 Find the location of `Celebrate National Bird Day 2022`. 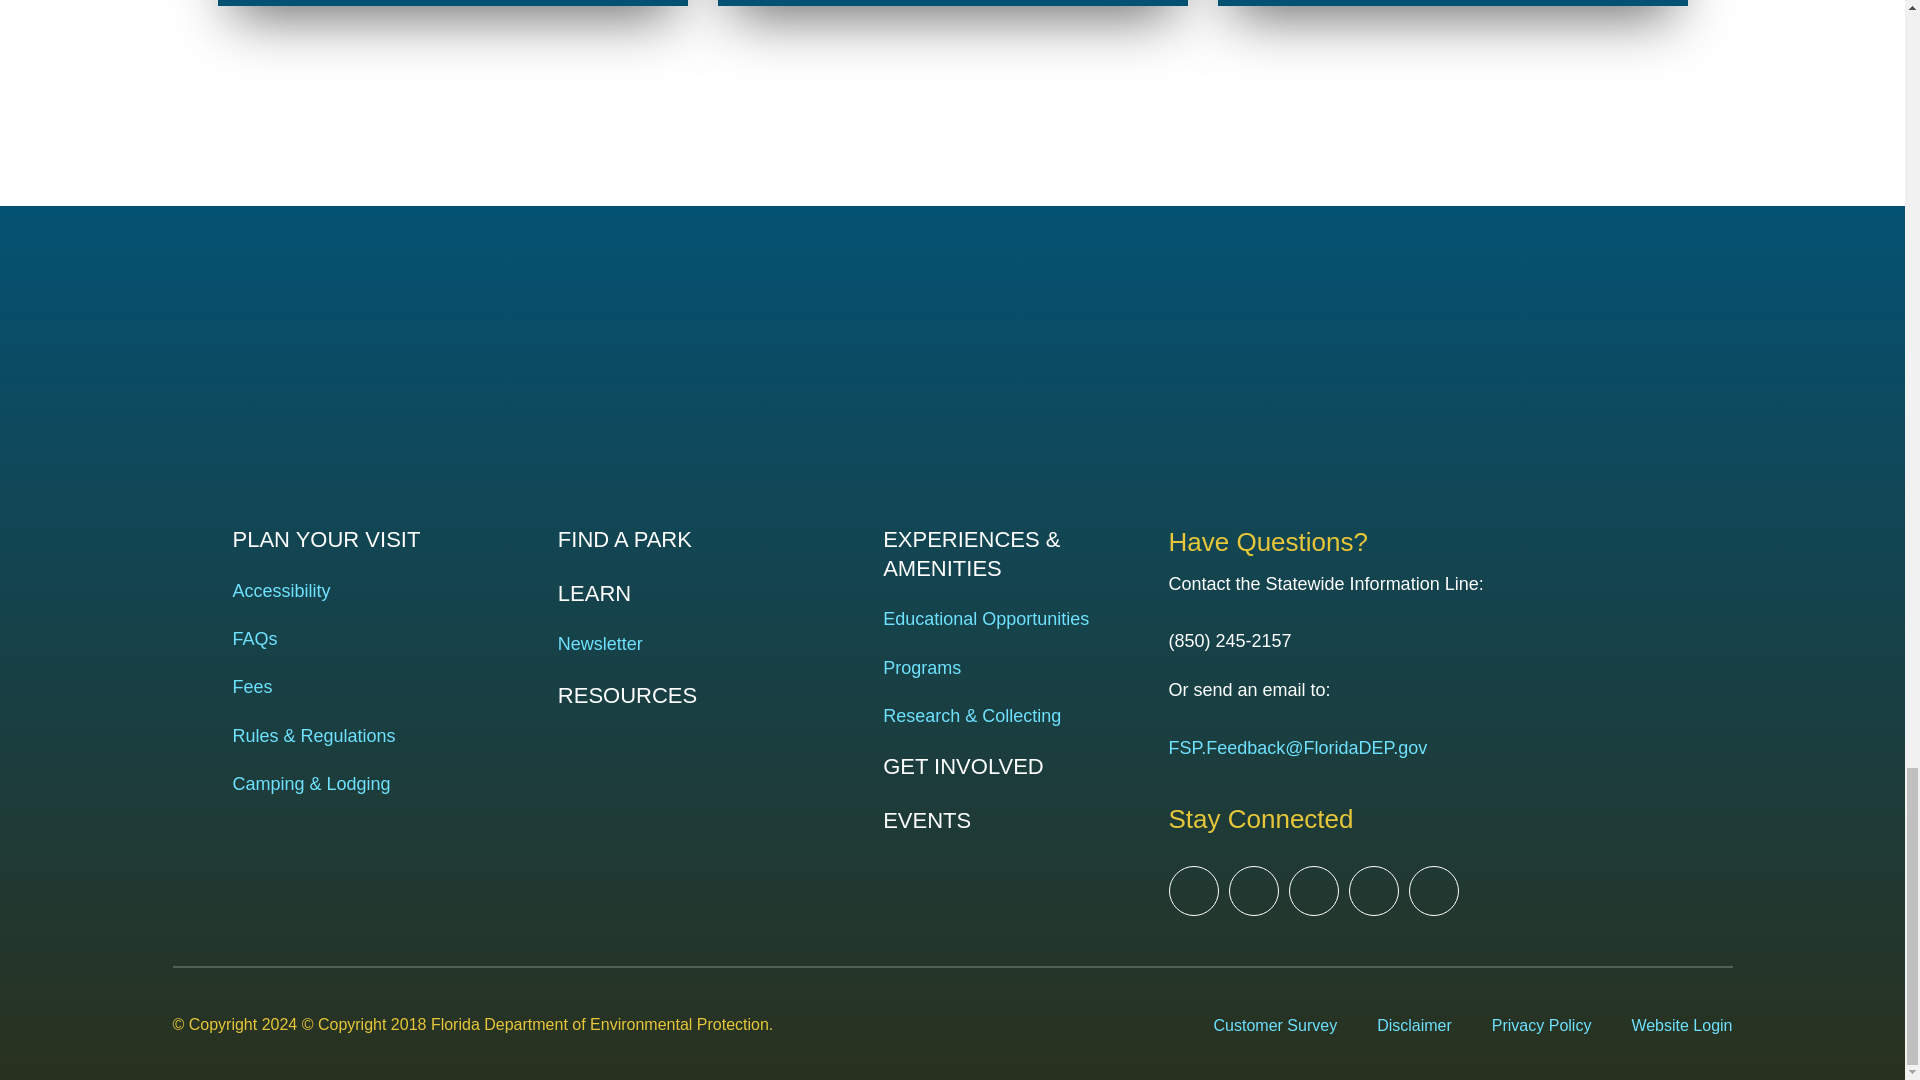

Celebrate National Bird Day 2022 is located at coordinates (953, 3).